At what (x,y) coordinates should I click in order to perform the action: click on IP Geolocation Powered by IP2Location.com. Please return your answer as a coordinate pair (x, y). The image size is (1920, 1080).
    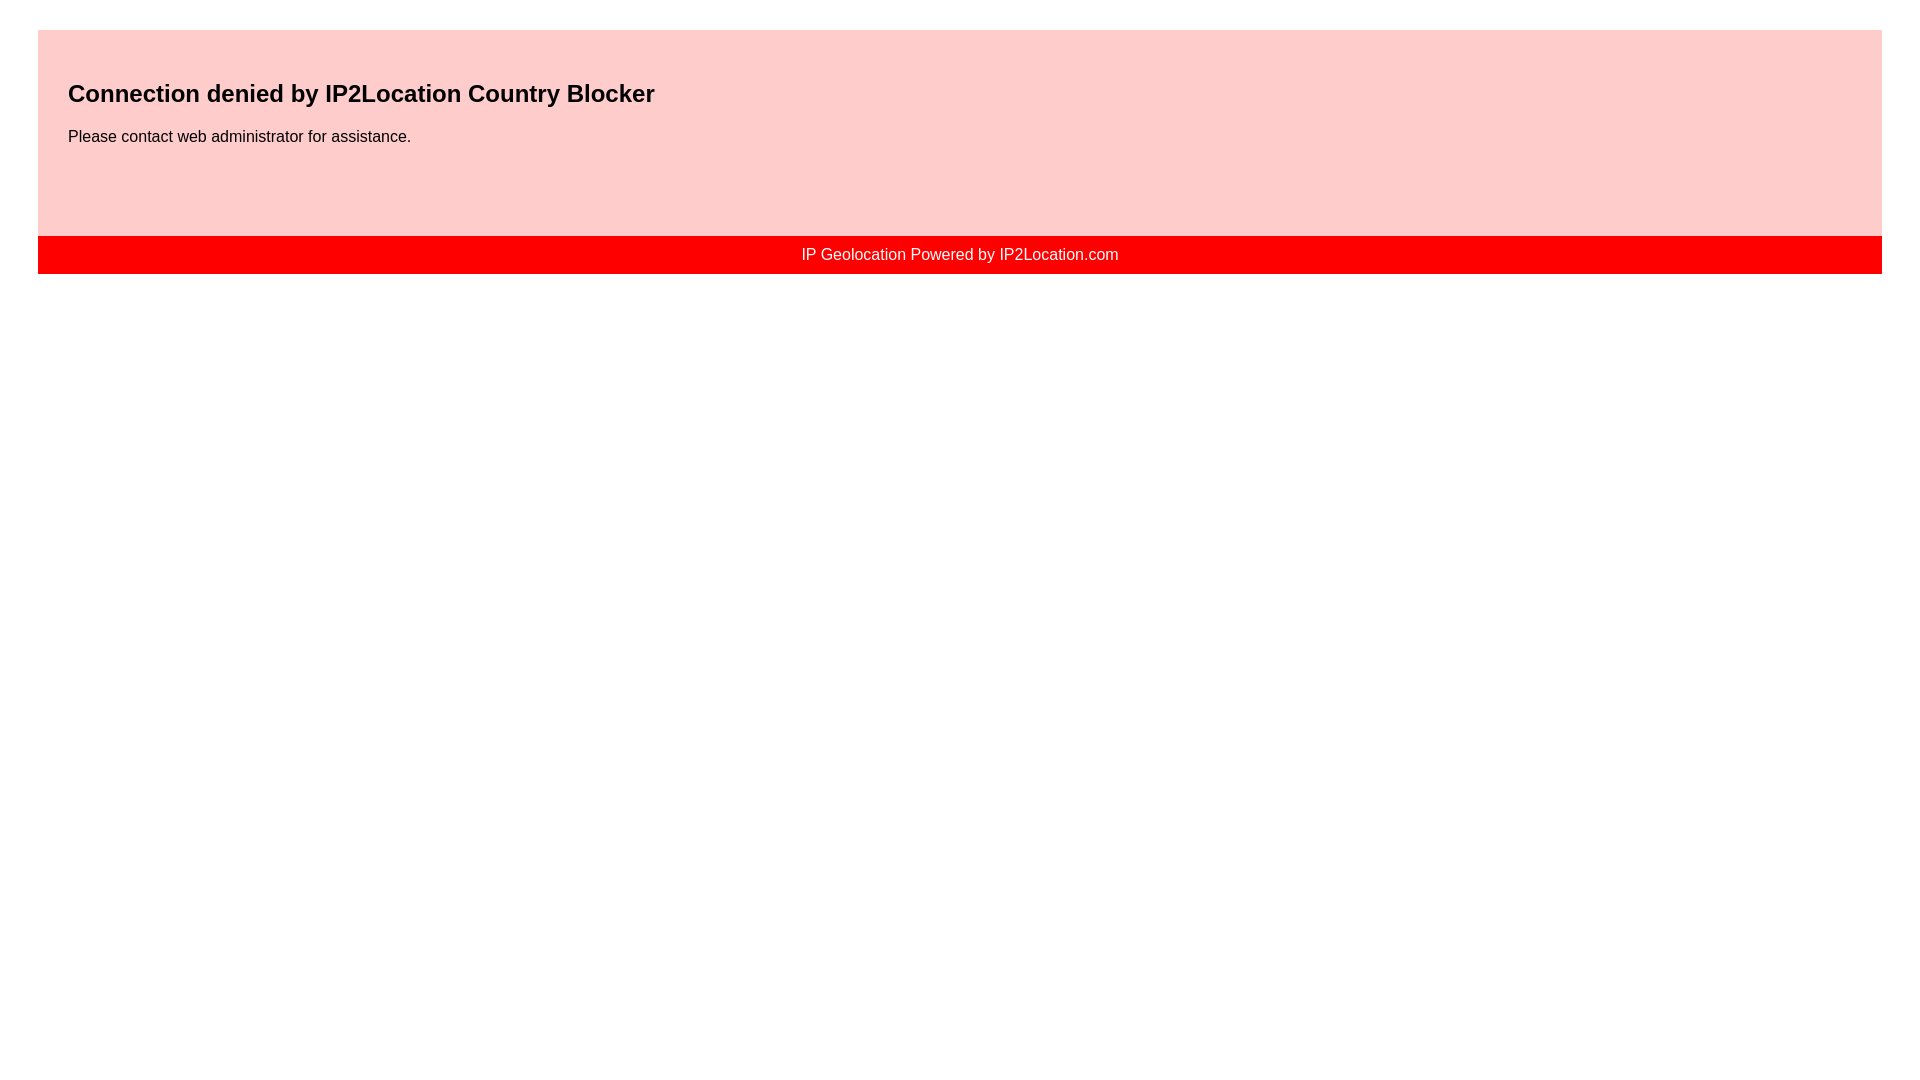
    Looking at the image, I should click on (958, 254).